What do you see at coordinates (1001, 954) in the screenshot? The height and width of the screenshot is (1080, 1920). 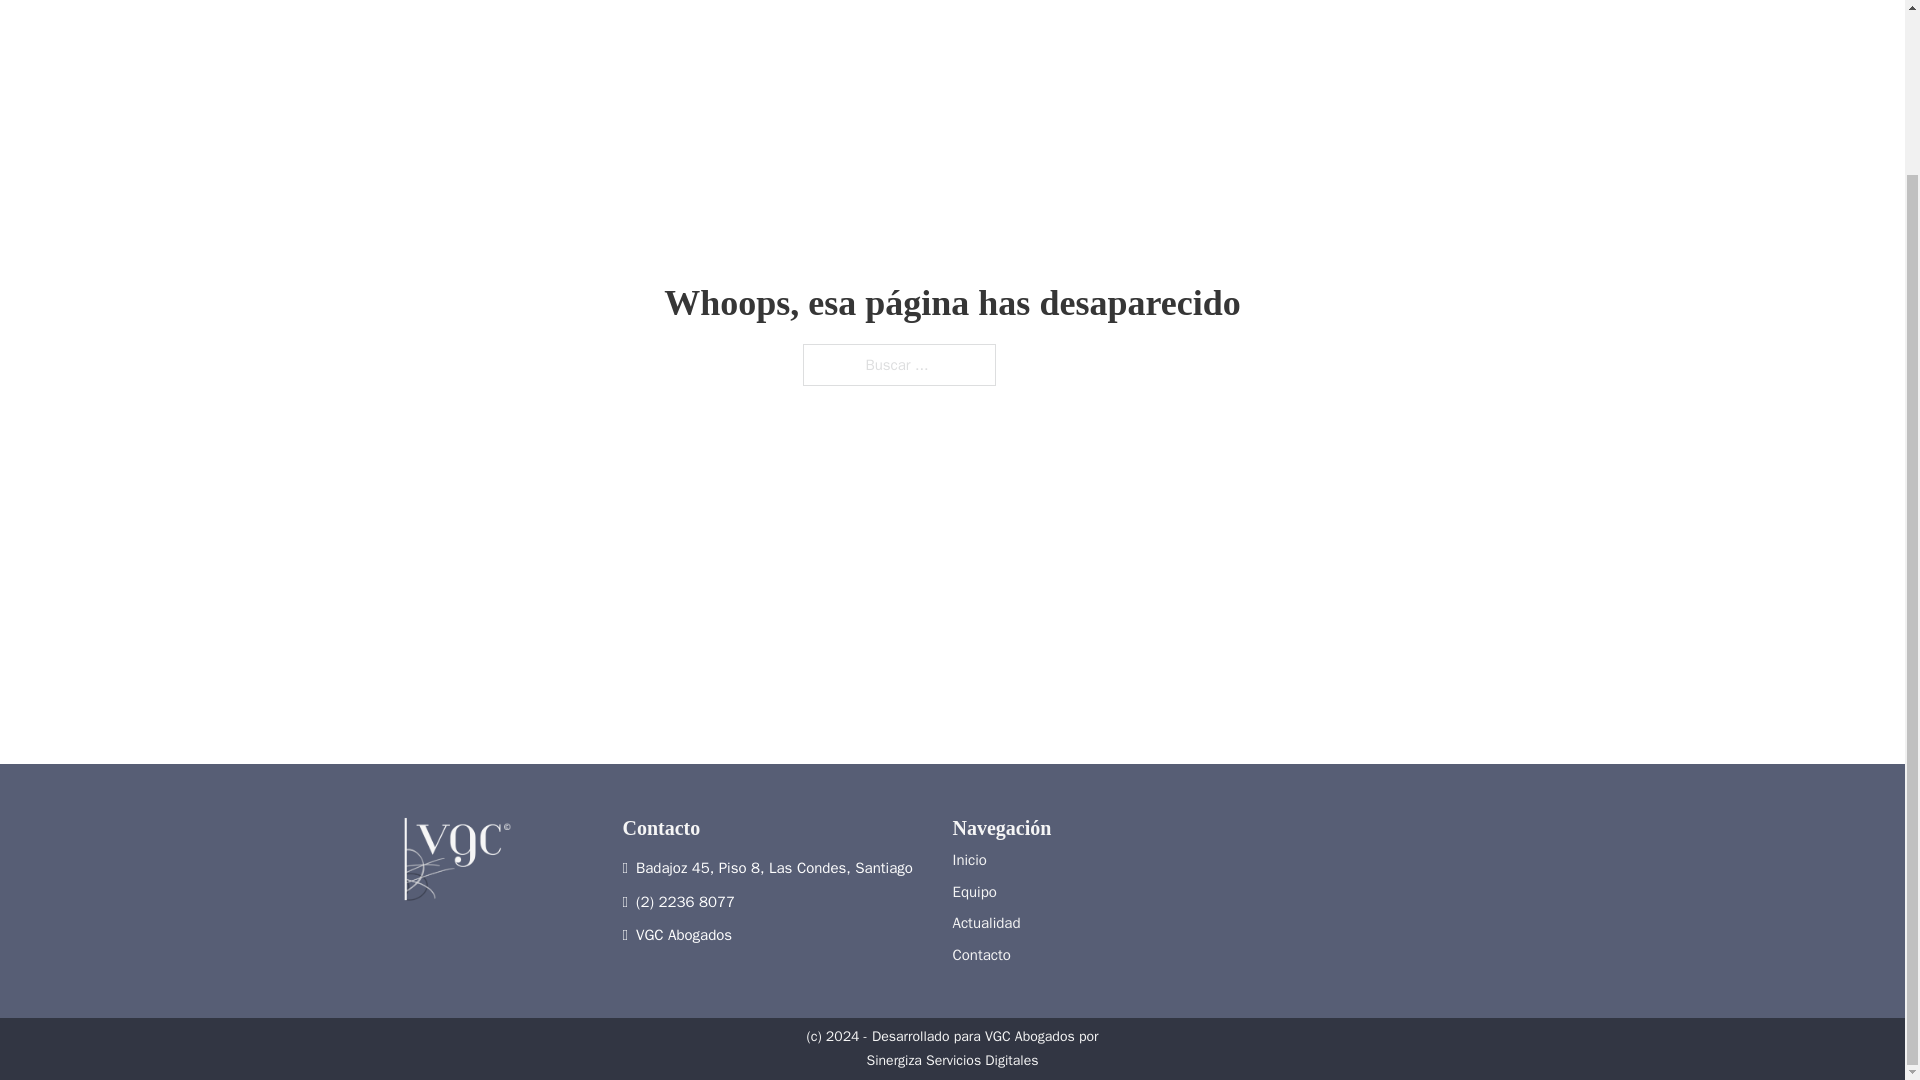 I see `Contacto` at bounding box center [1001, 954].